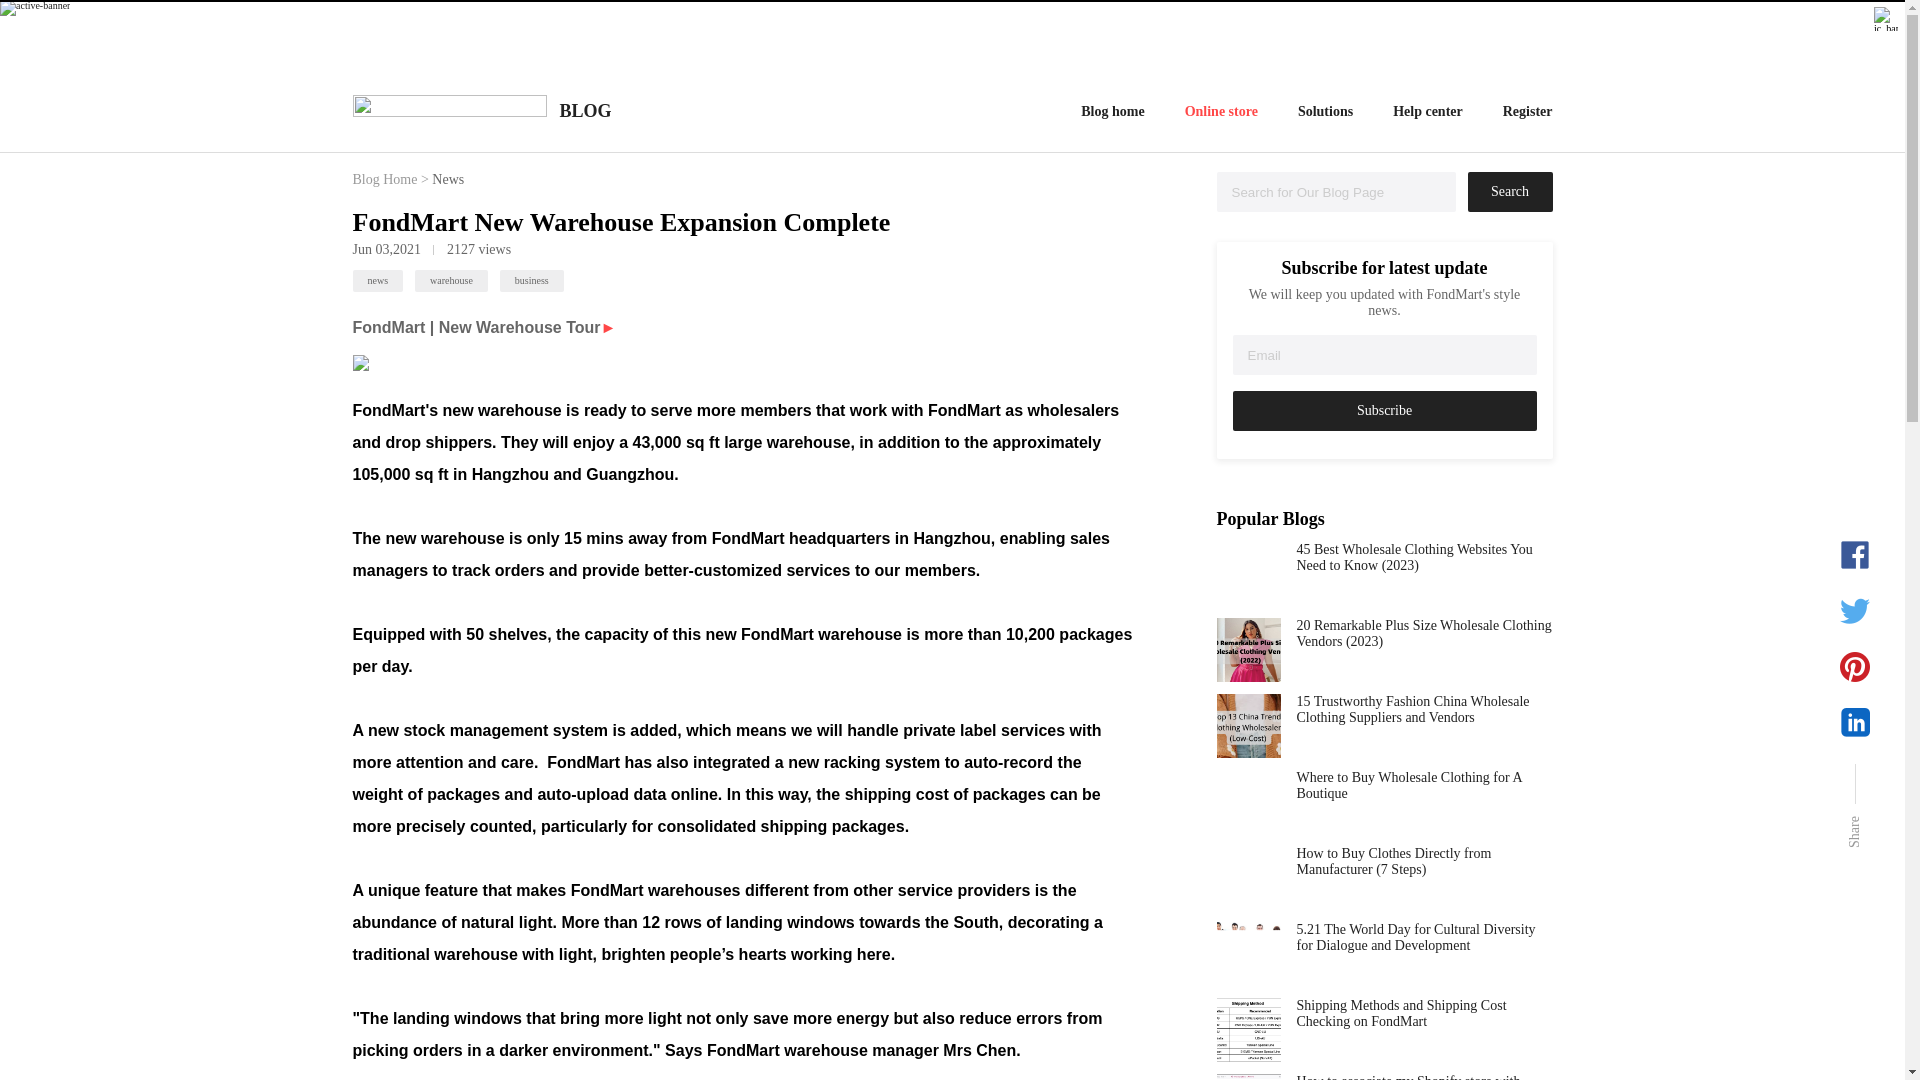  What do you see at coordinates (580, 112) in the screenshot?
I see `BLOG` at bounding box center [580, 112].